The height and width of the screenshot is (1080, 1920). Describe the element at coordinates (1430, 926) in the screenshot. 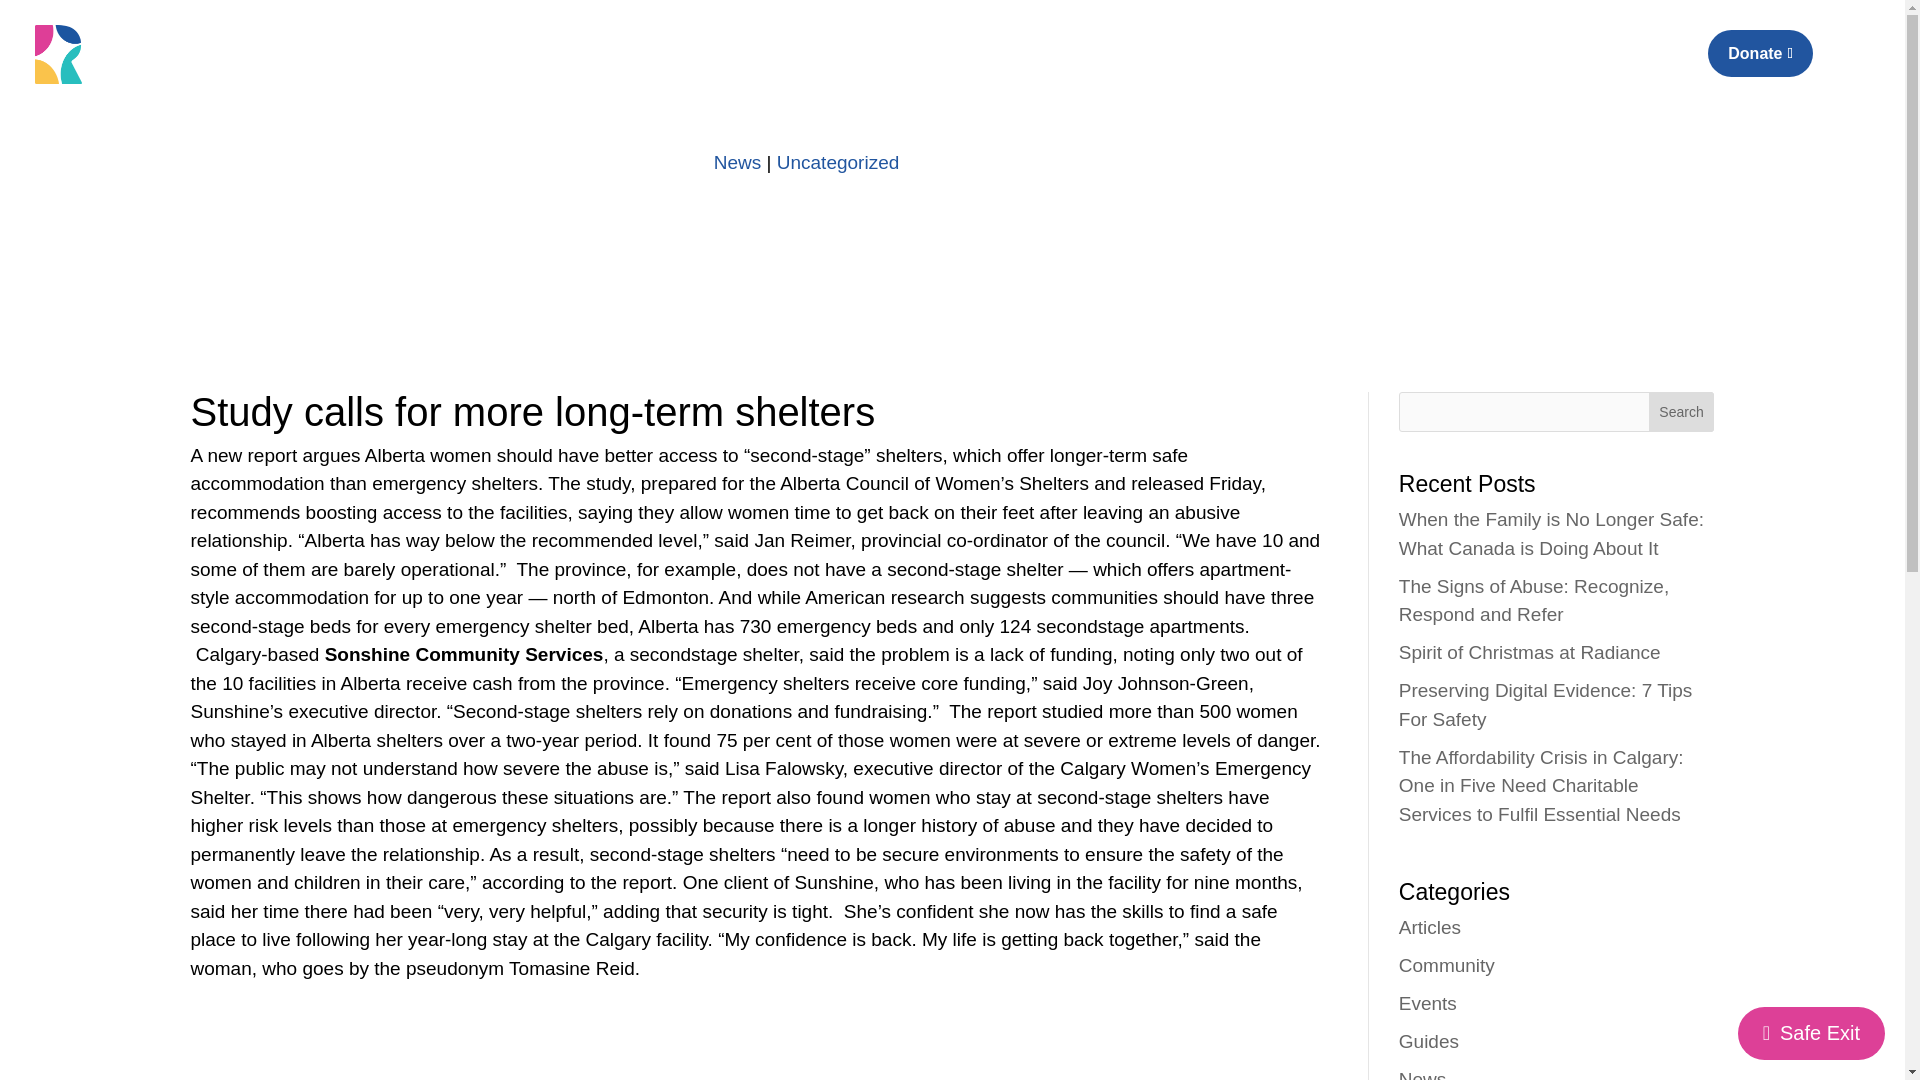

I see `Articles` at that location.